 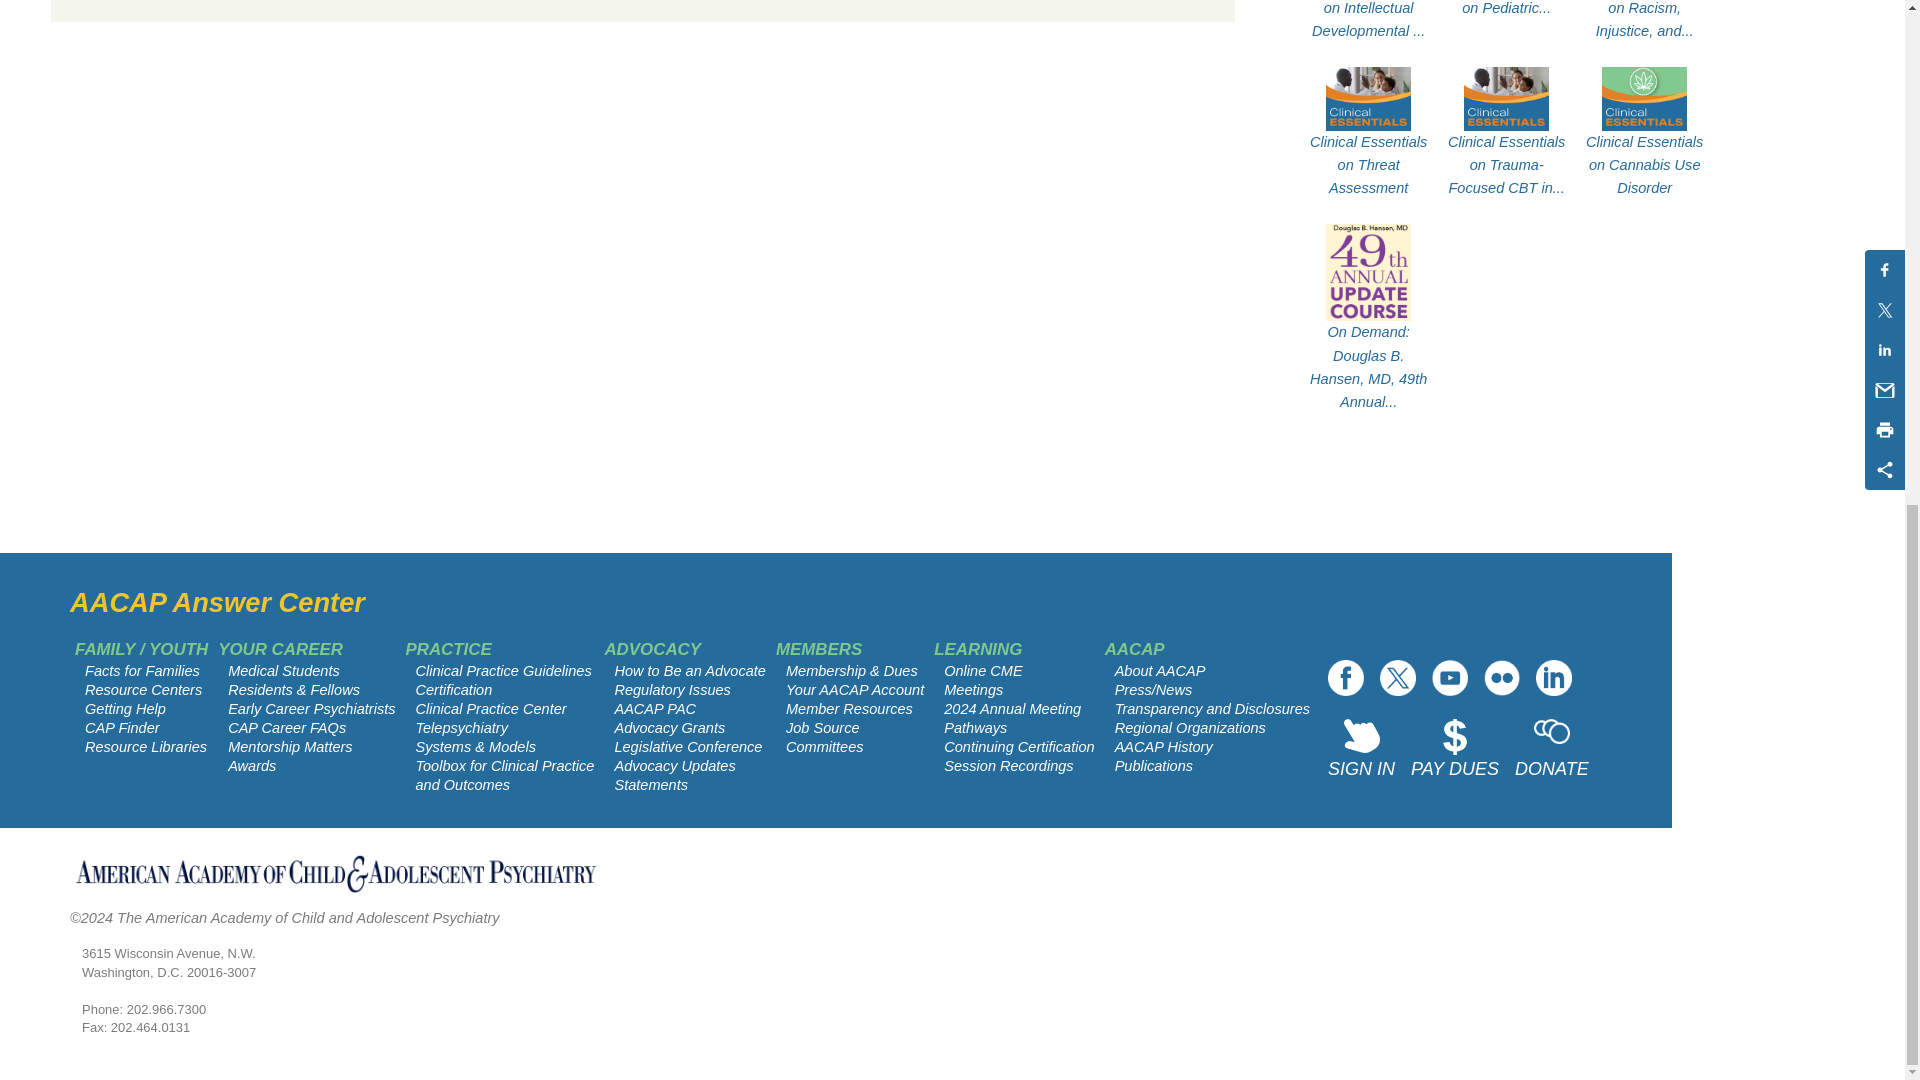 What do you see at coordinates (1368, 22) in the screenshot?
I see `Clinical Essentials on Intellectual Developmental Disorder` at bounding box center [1368, 22].